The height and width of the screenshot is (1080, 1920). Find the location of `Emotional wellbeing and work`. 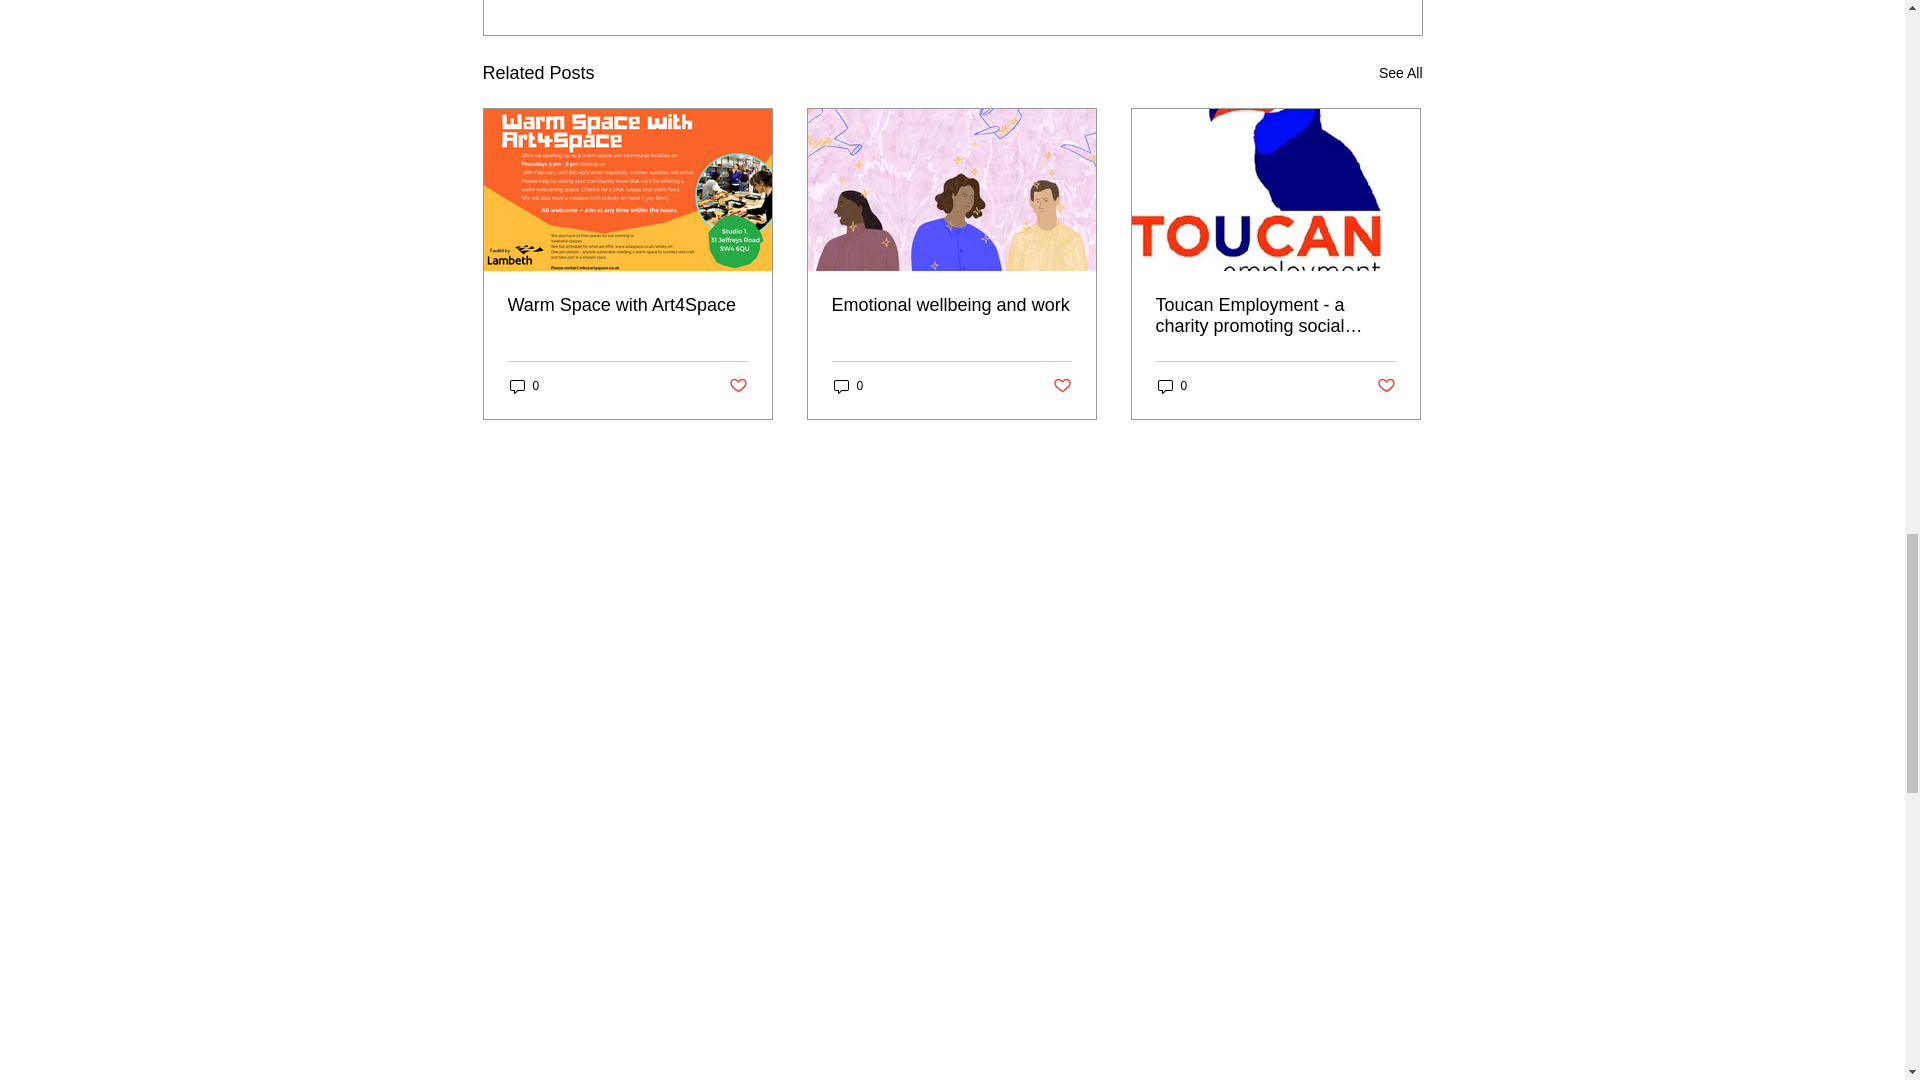

Emotional wellbeing and work is located at coordinates (951, 305).